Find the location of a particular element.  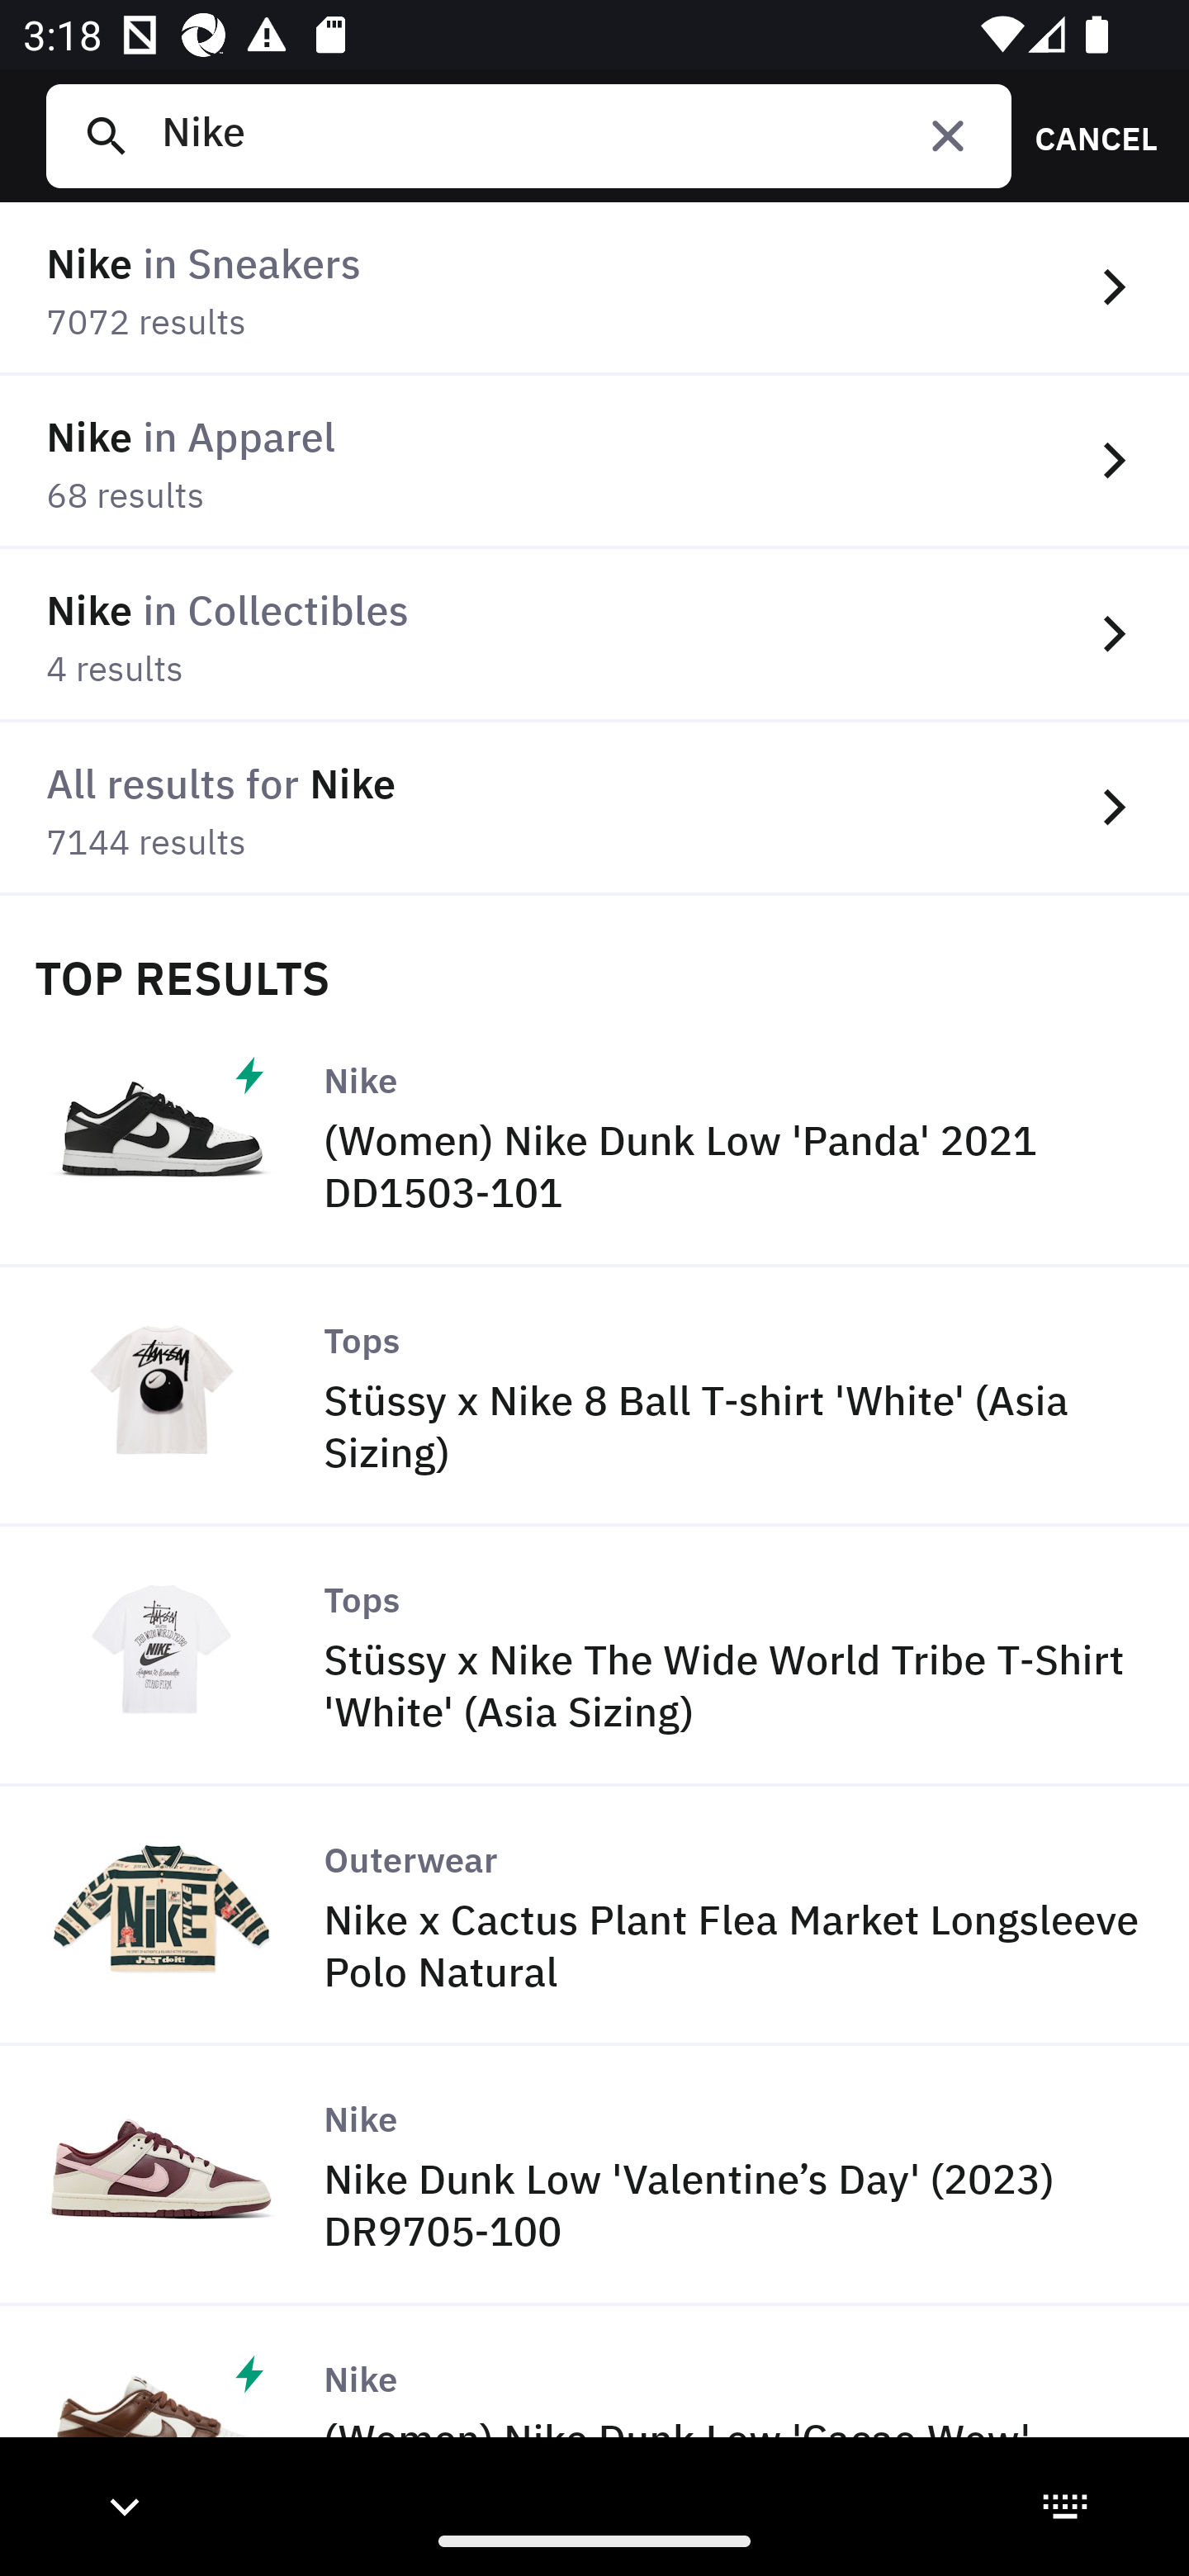

Nike  in Collectibles 4 results  is located at coordinates (594, 634).